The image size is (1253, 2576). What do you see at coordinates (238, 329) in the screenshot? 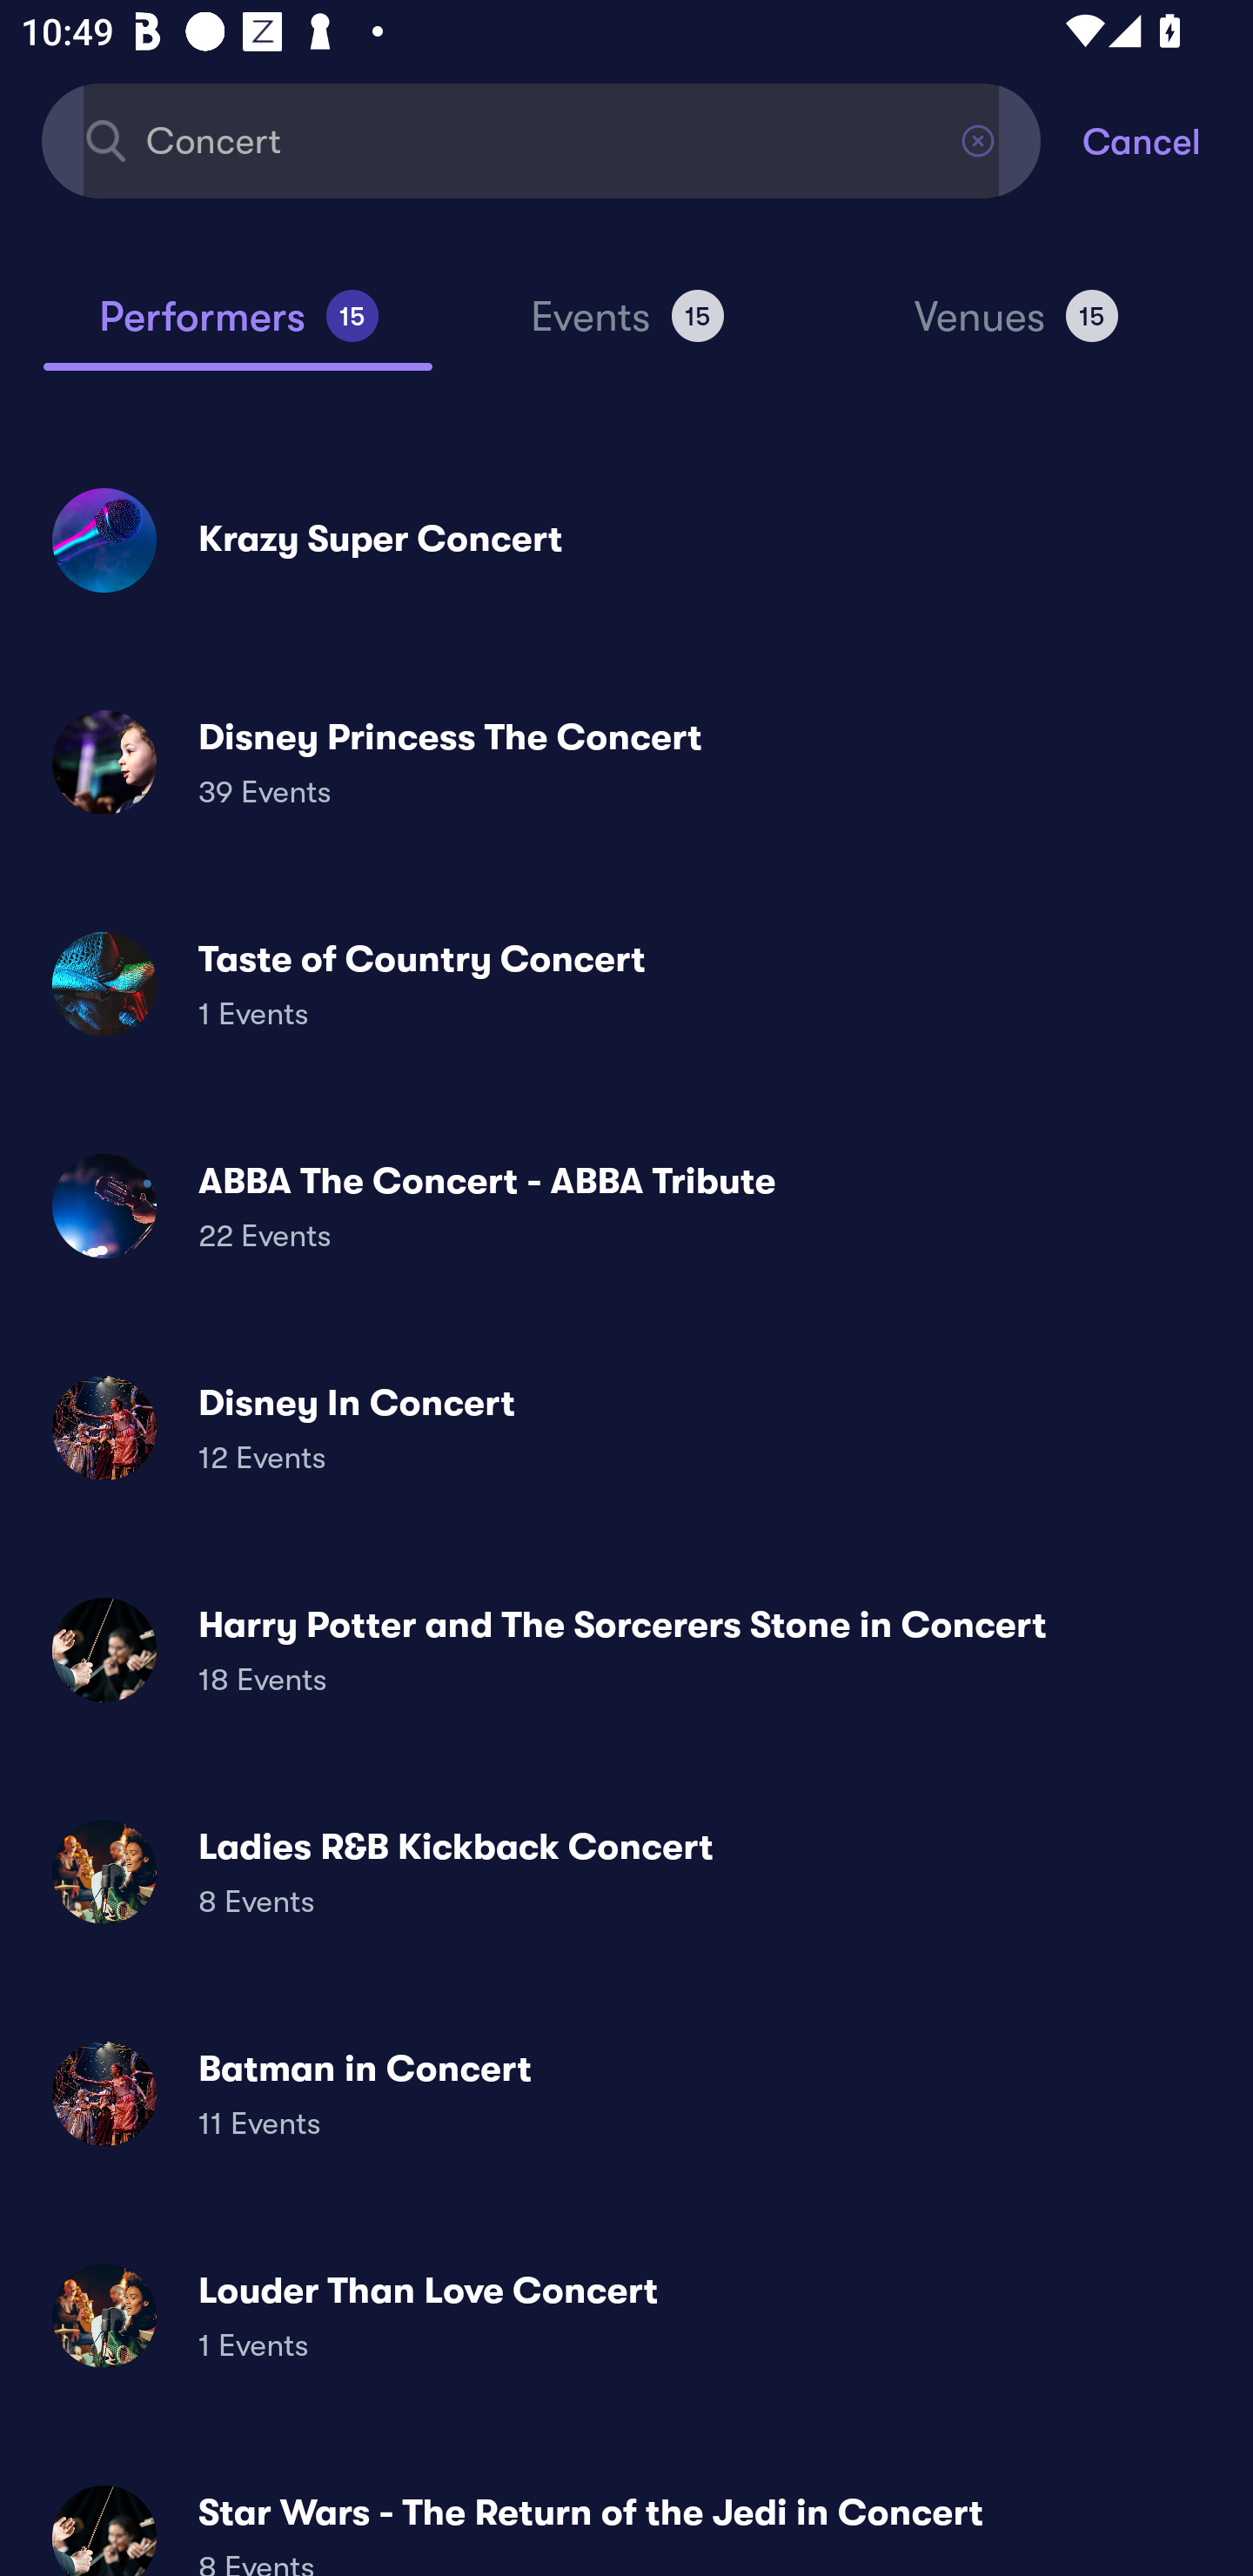
I see `Performers 15` at bounding box center [238, 329].